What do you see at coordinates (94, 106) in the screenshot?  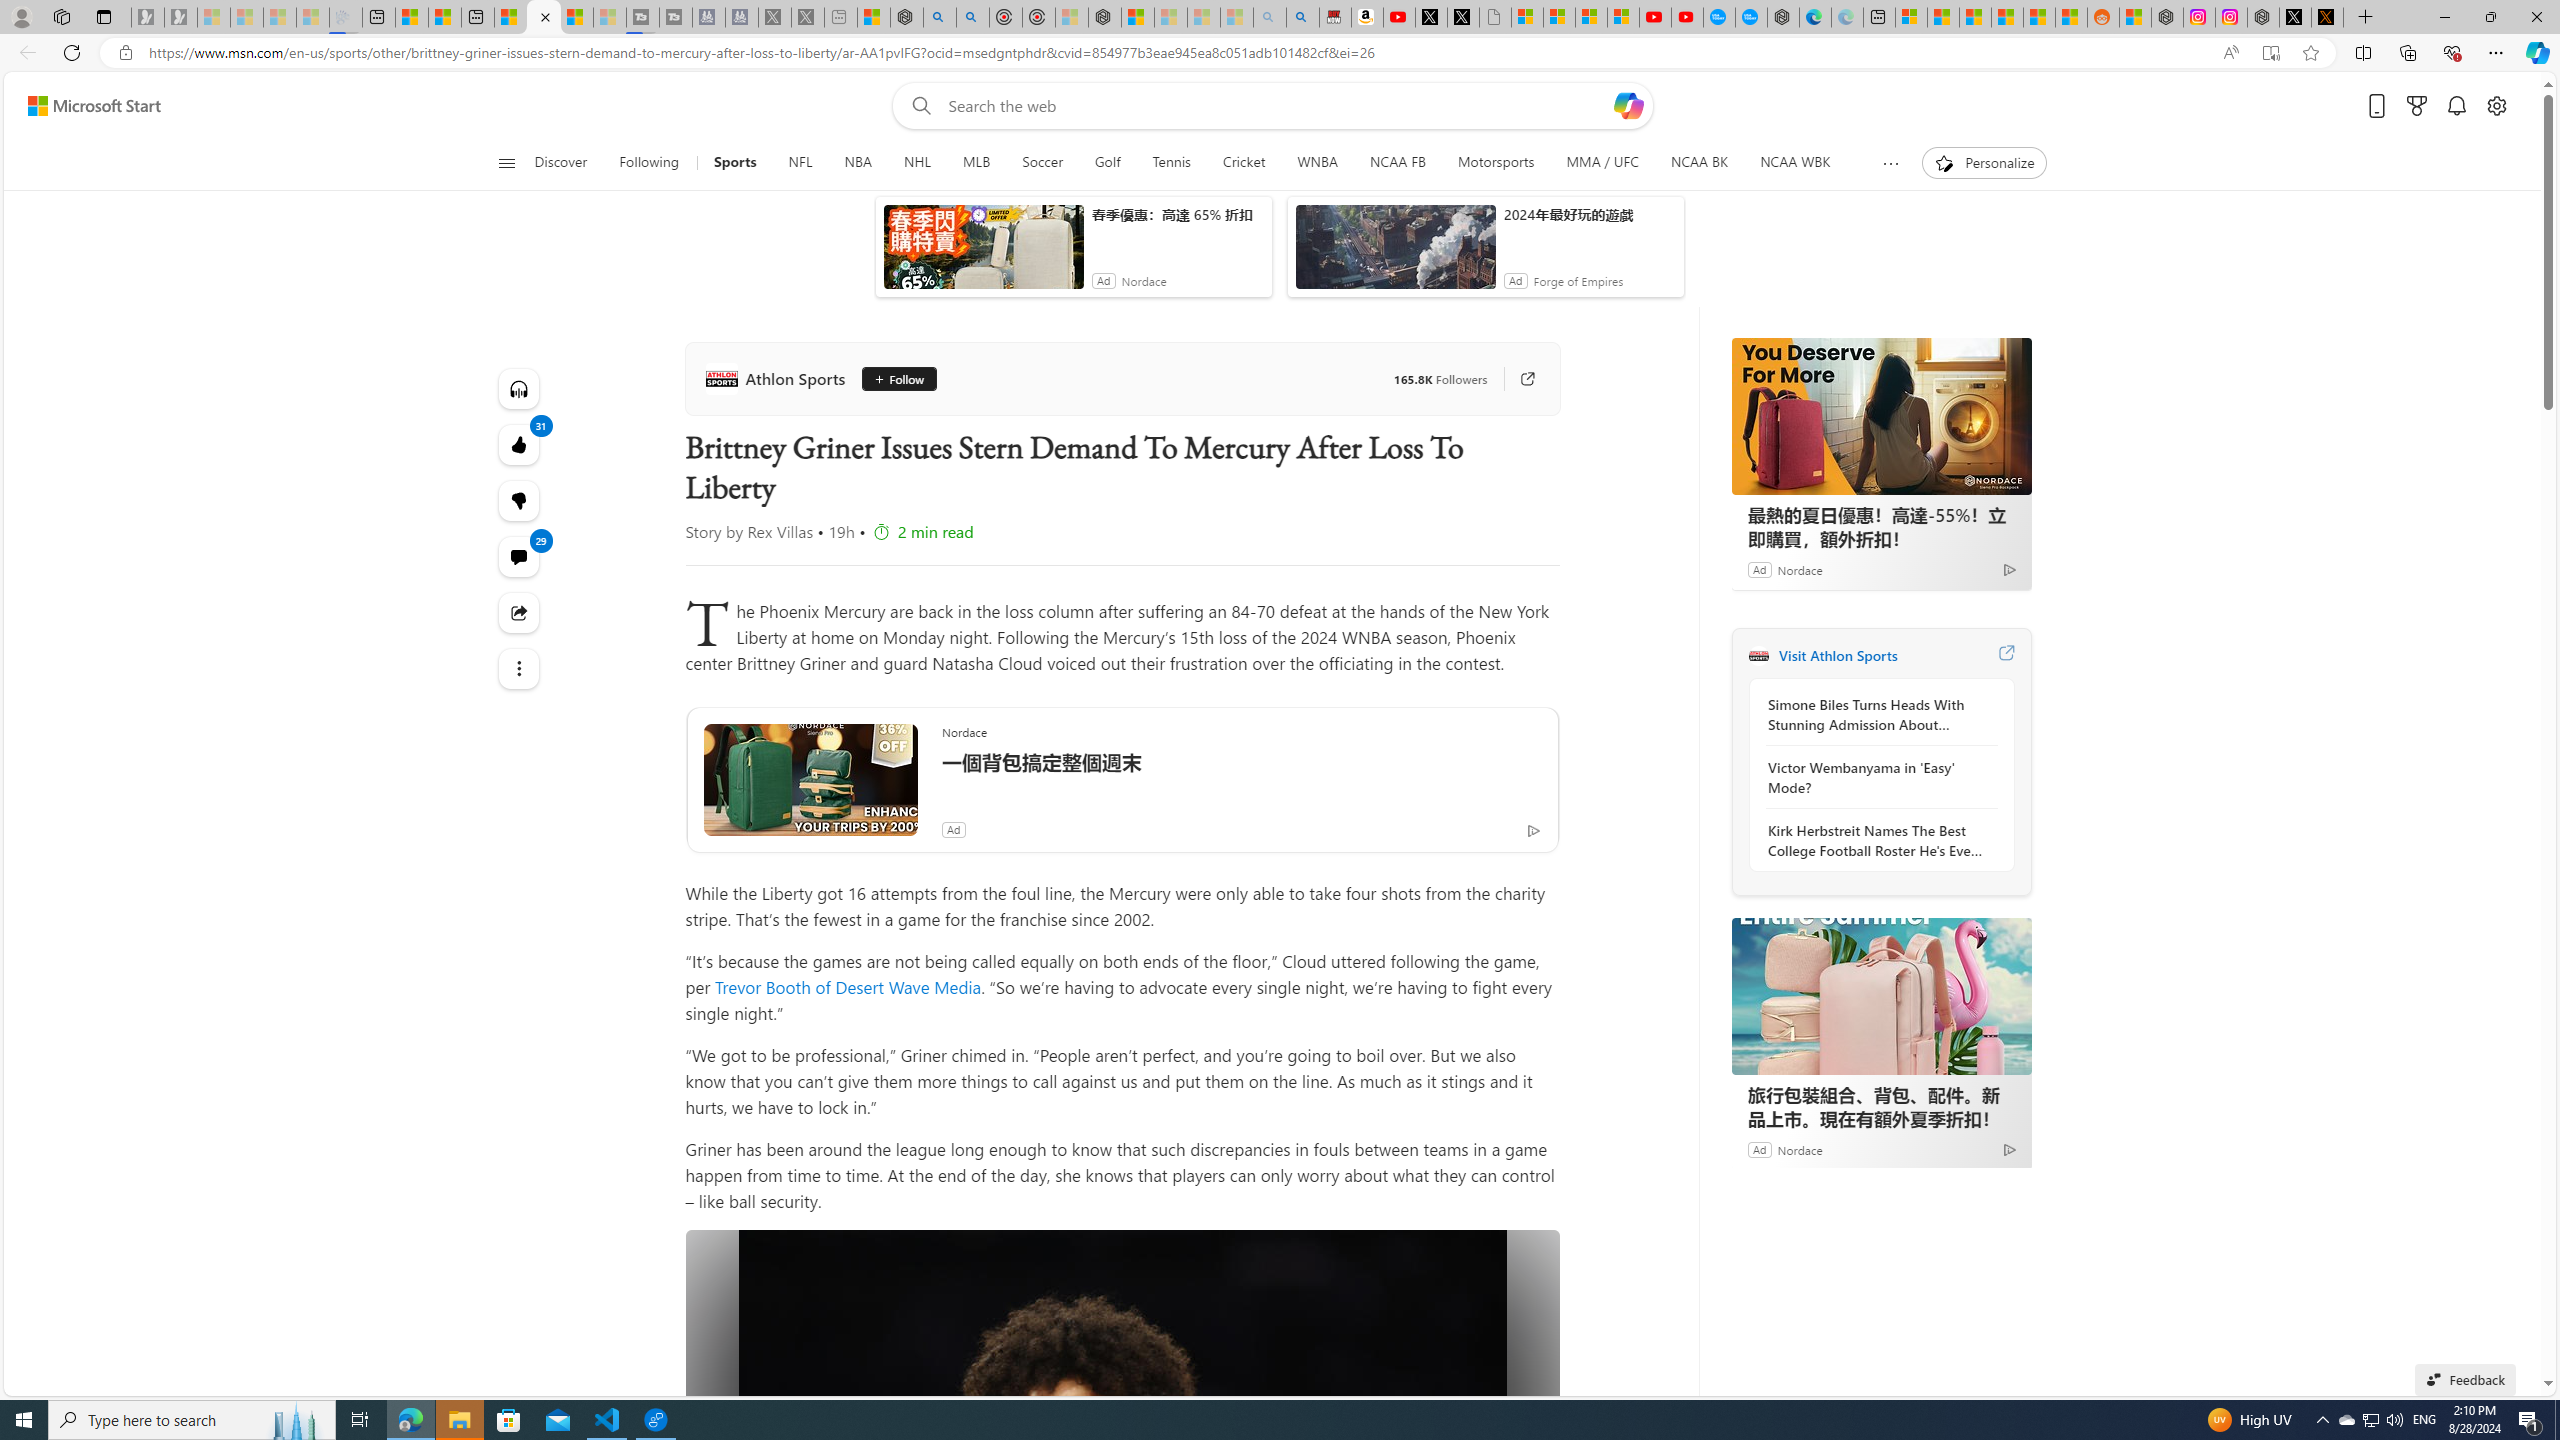 I see `Microsoft Start` at bounding box center [94, 106].